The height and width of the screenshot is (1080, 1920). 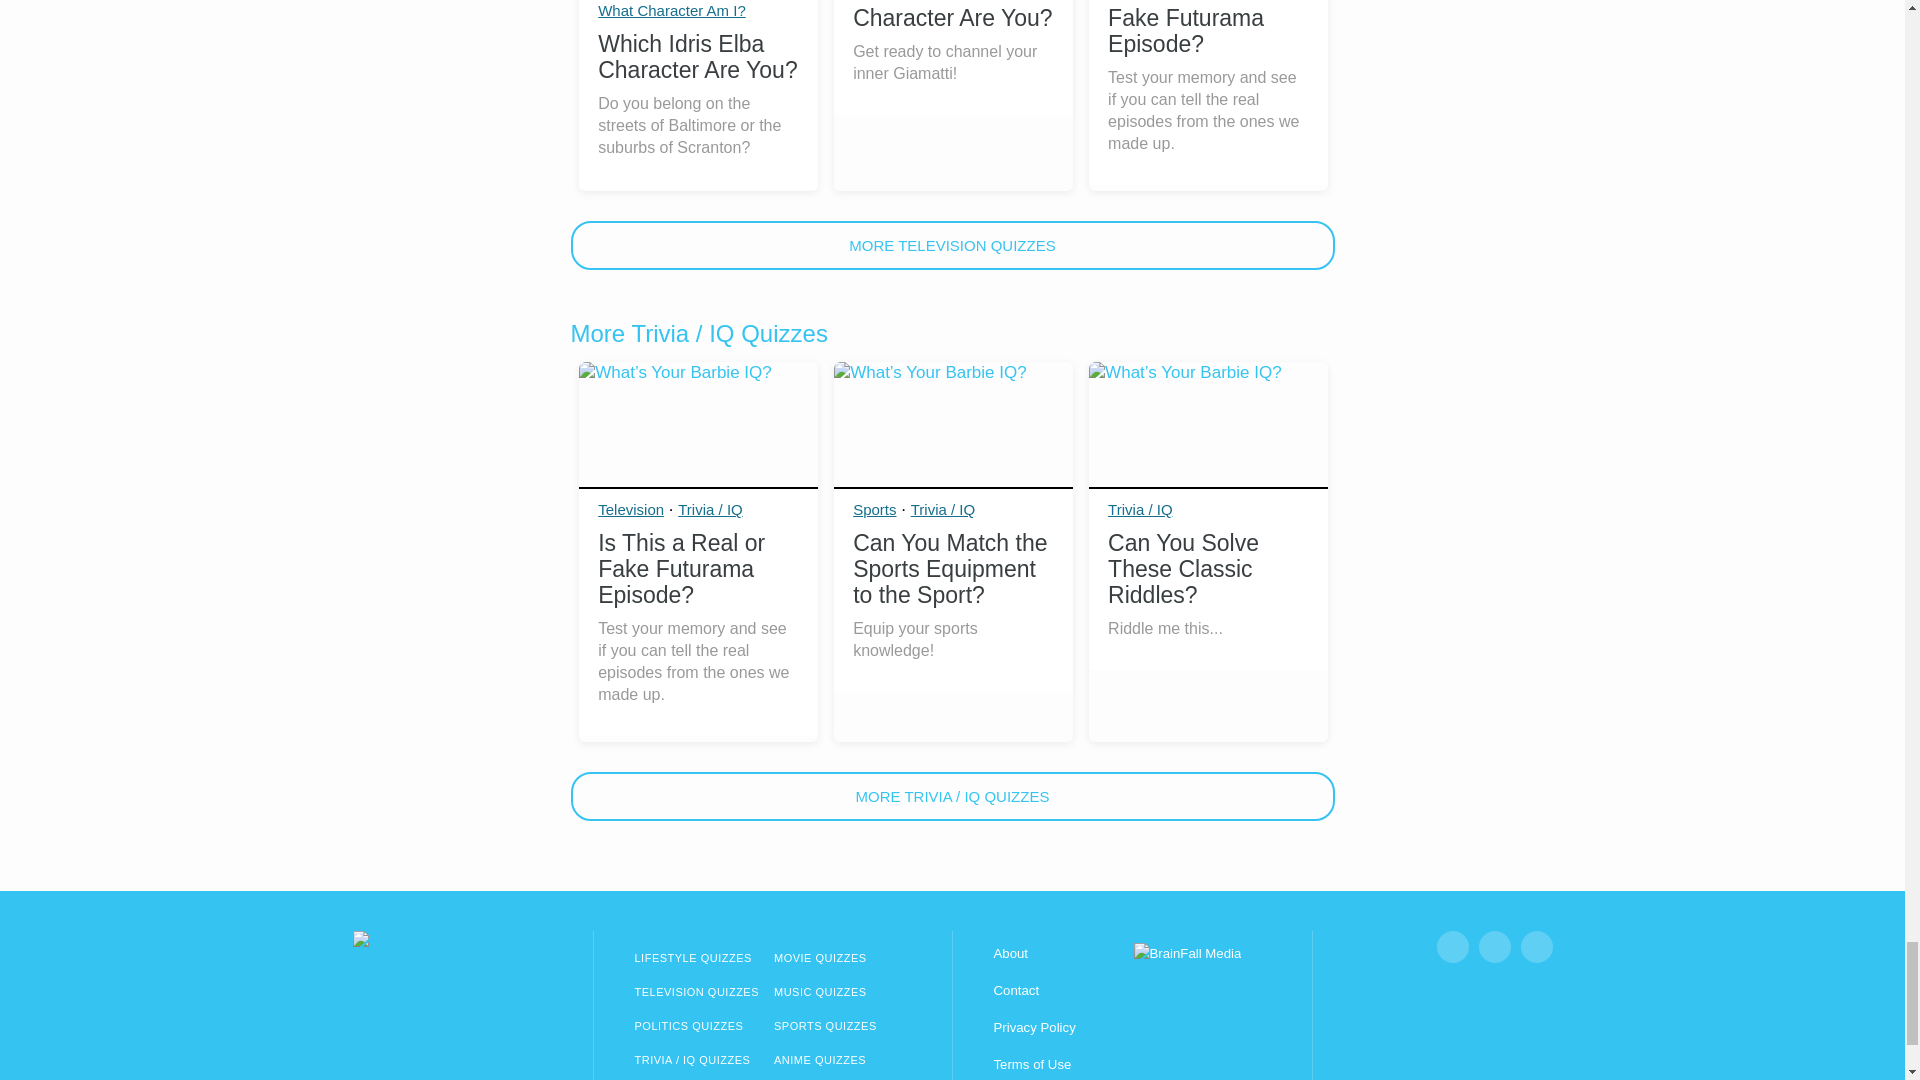 I want to click on Follow us on Instagram!, so click(x=1494, y=946).